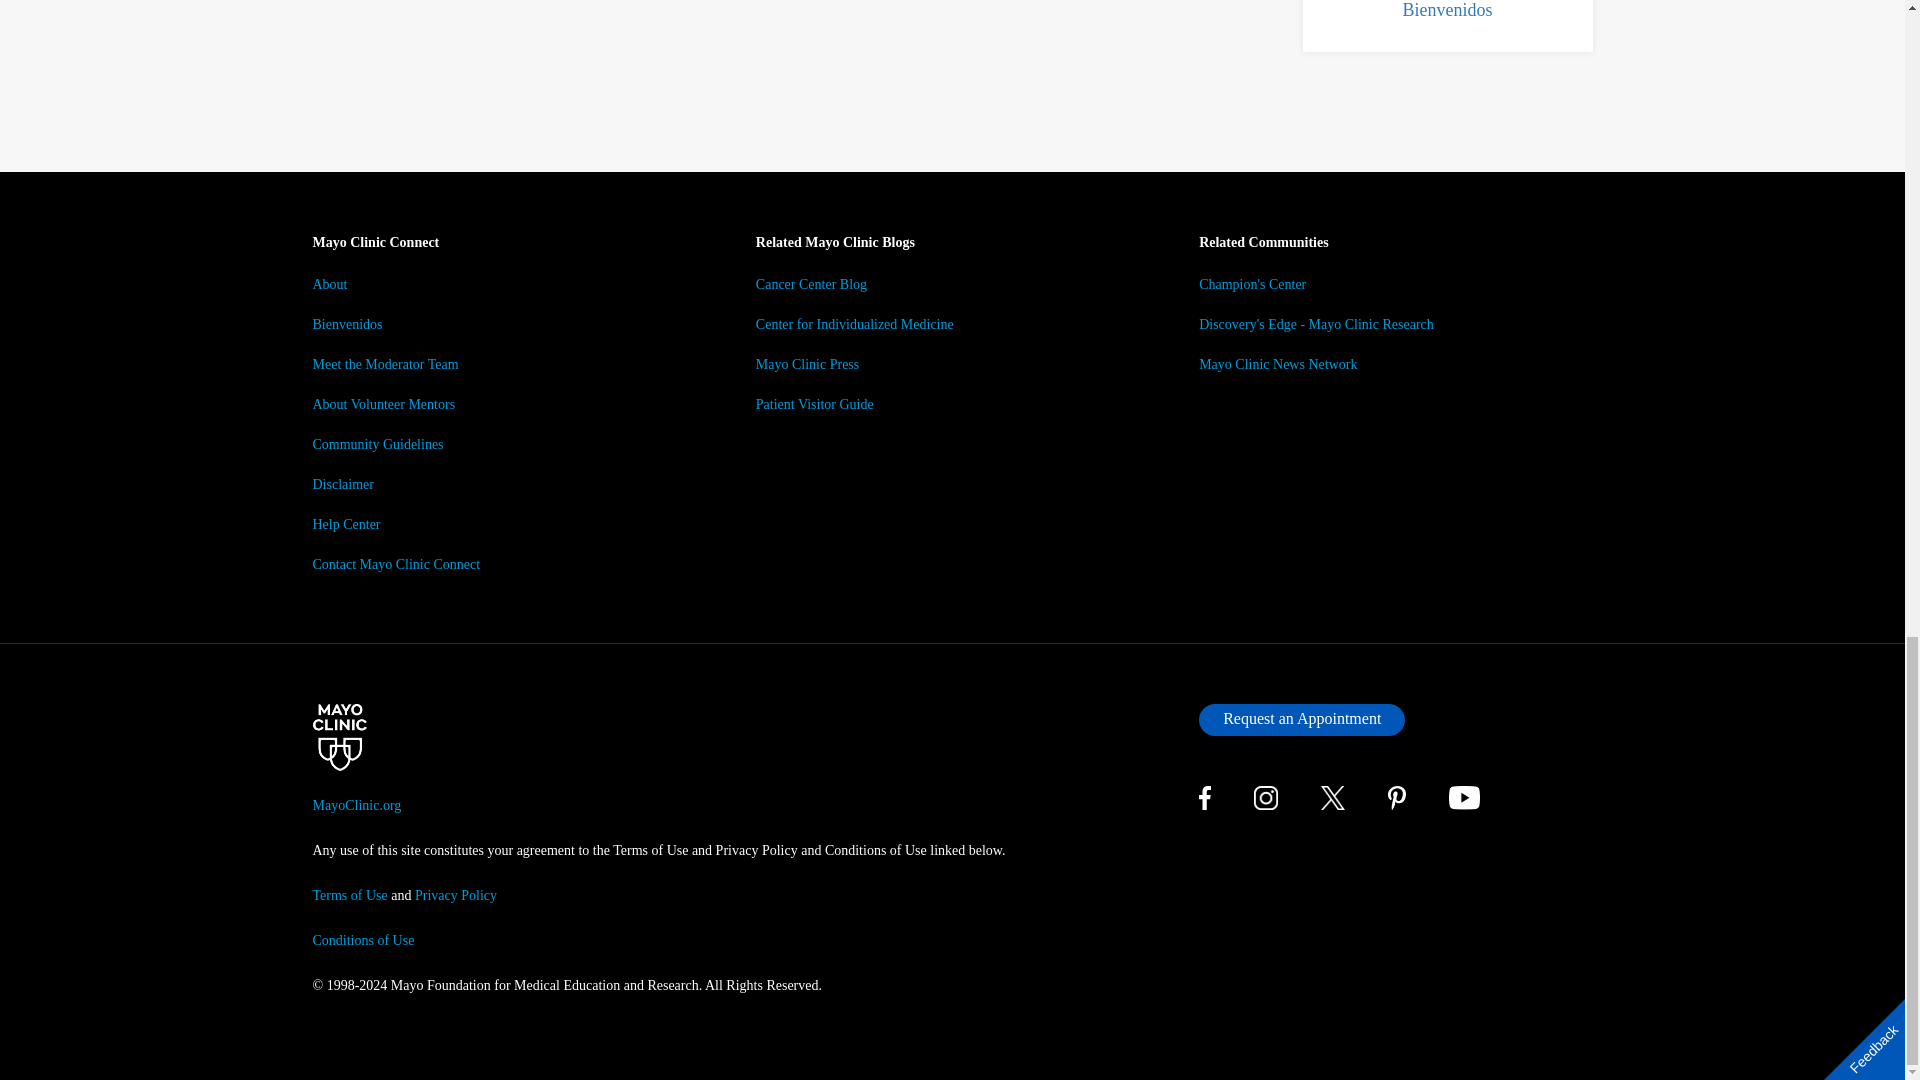  What do you see at coordinates (1316, 324) in the screenshot?
I see `Discovery's Edge - Mayo Clinic Research` at bounding box center [1316, 324].